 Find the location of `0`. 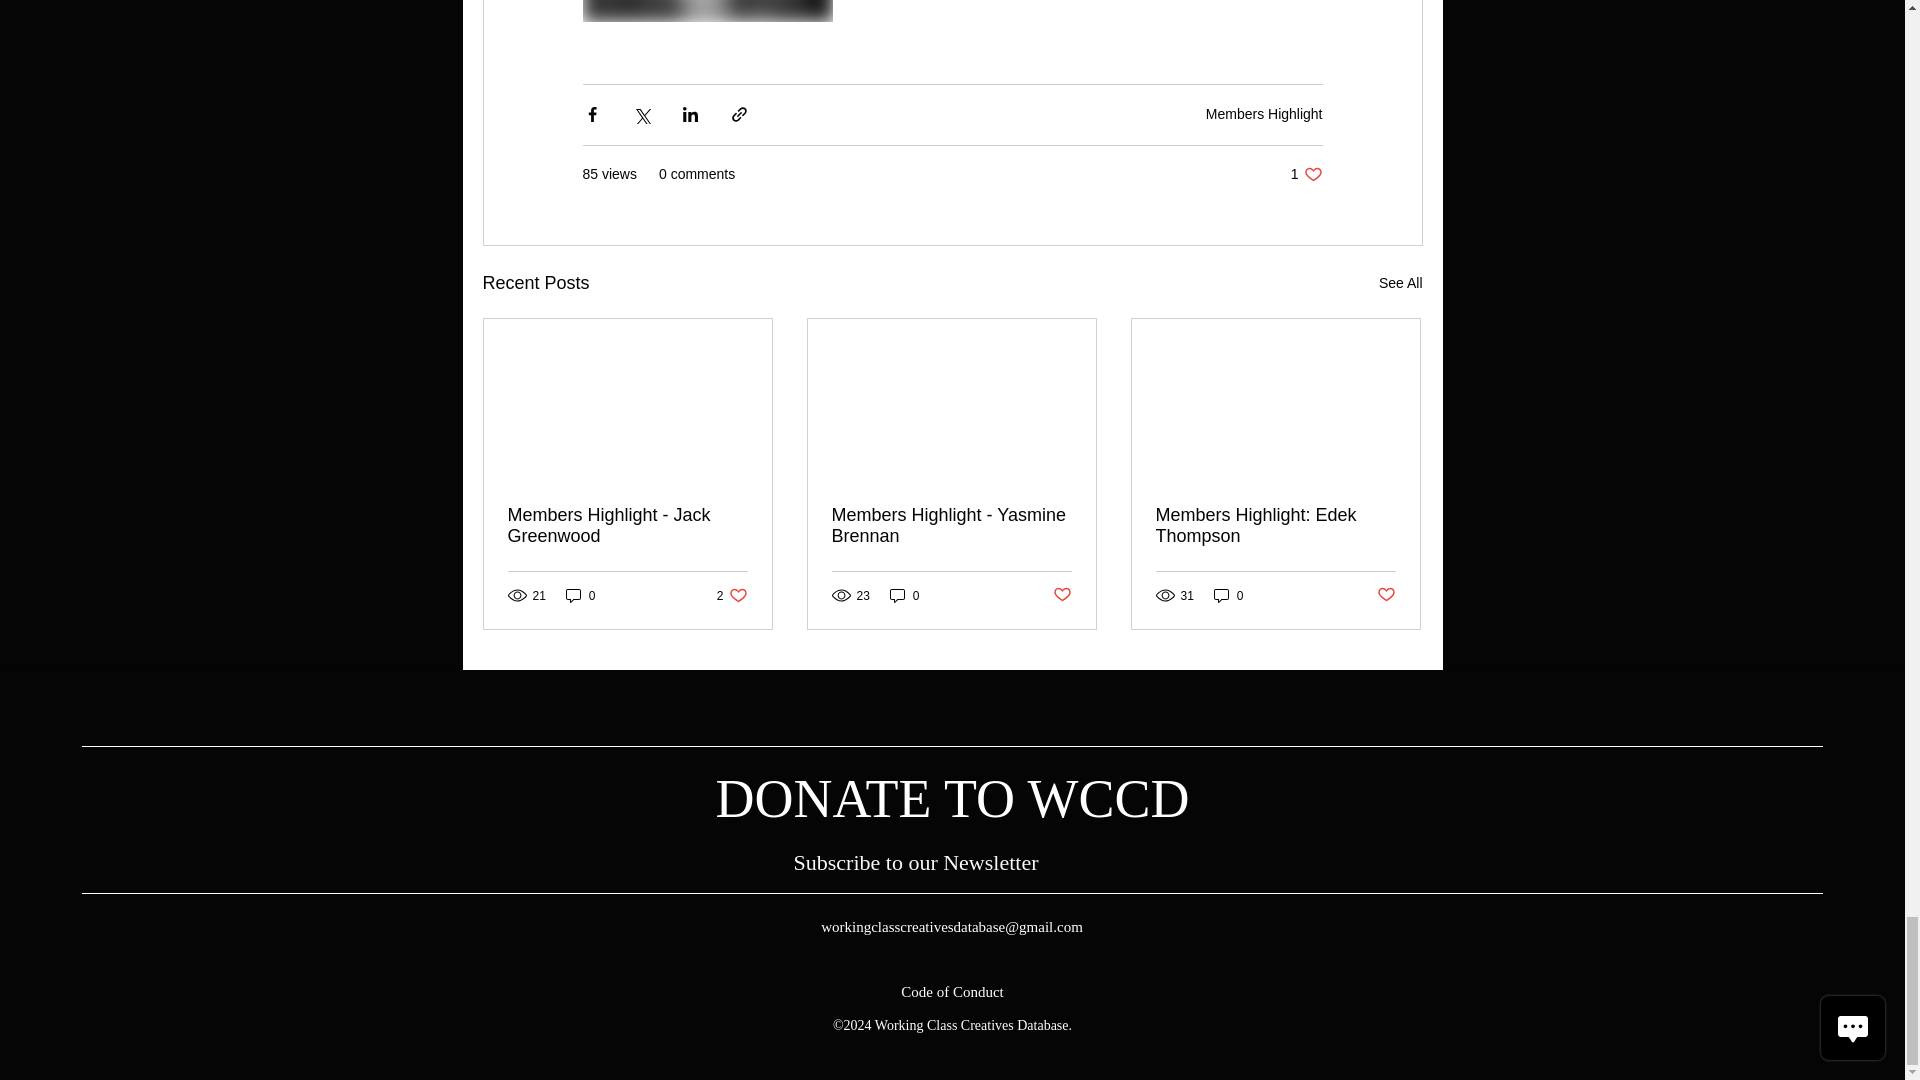

0 is located at coordinates (580, 595).